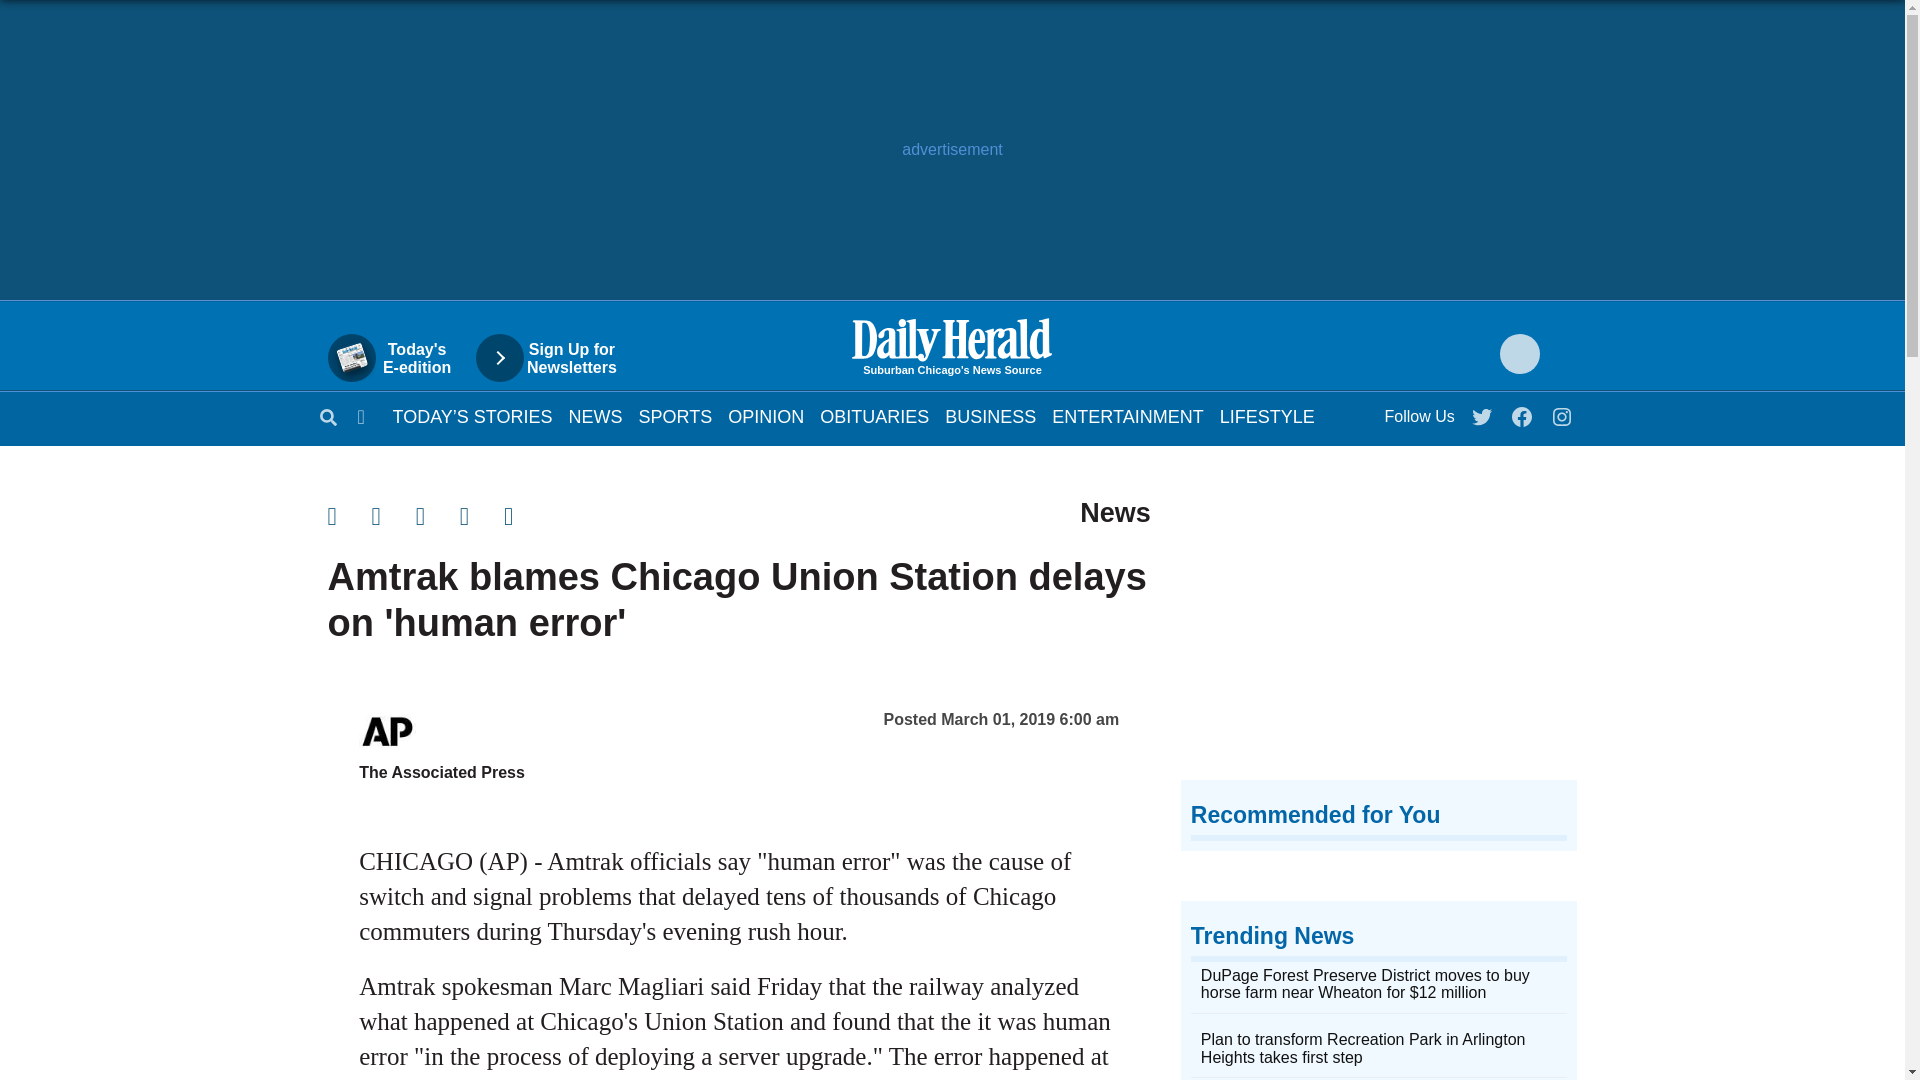  Describe the element at coordinates (766, 416) in the screenshot. I see `OPINION` at that location.